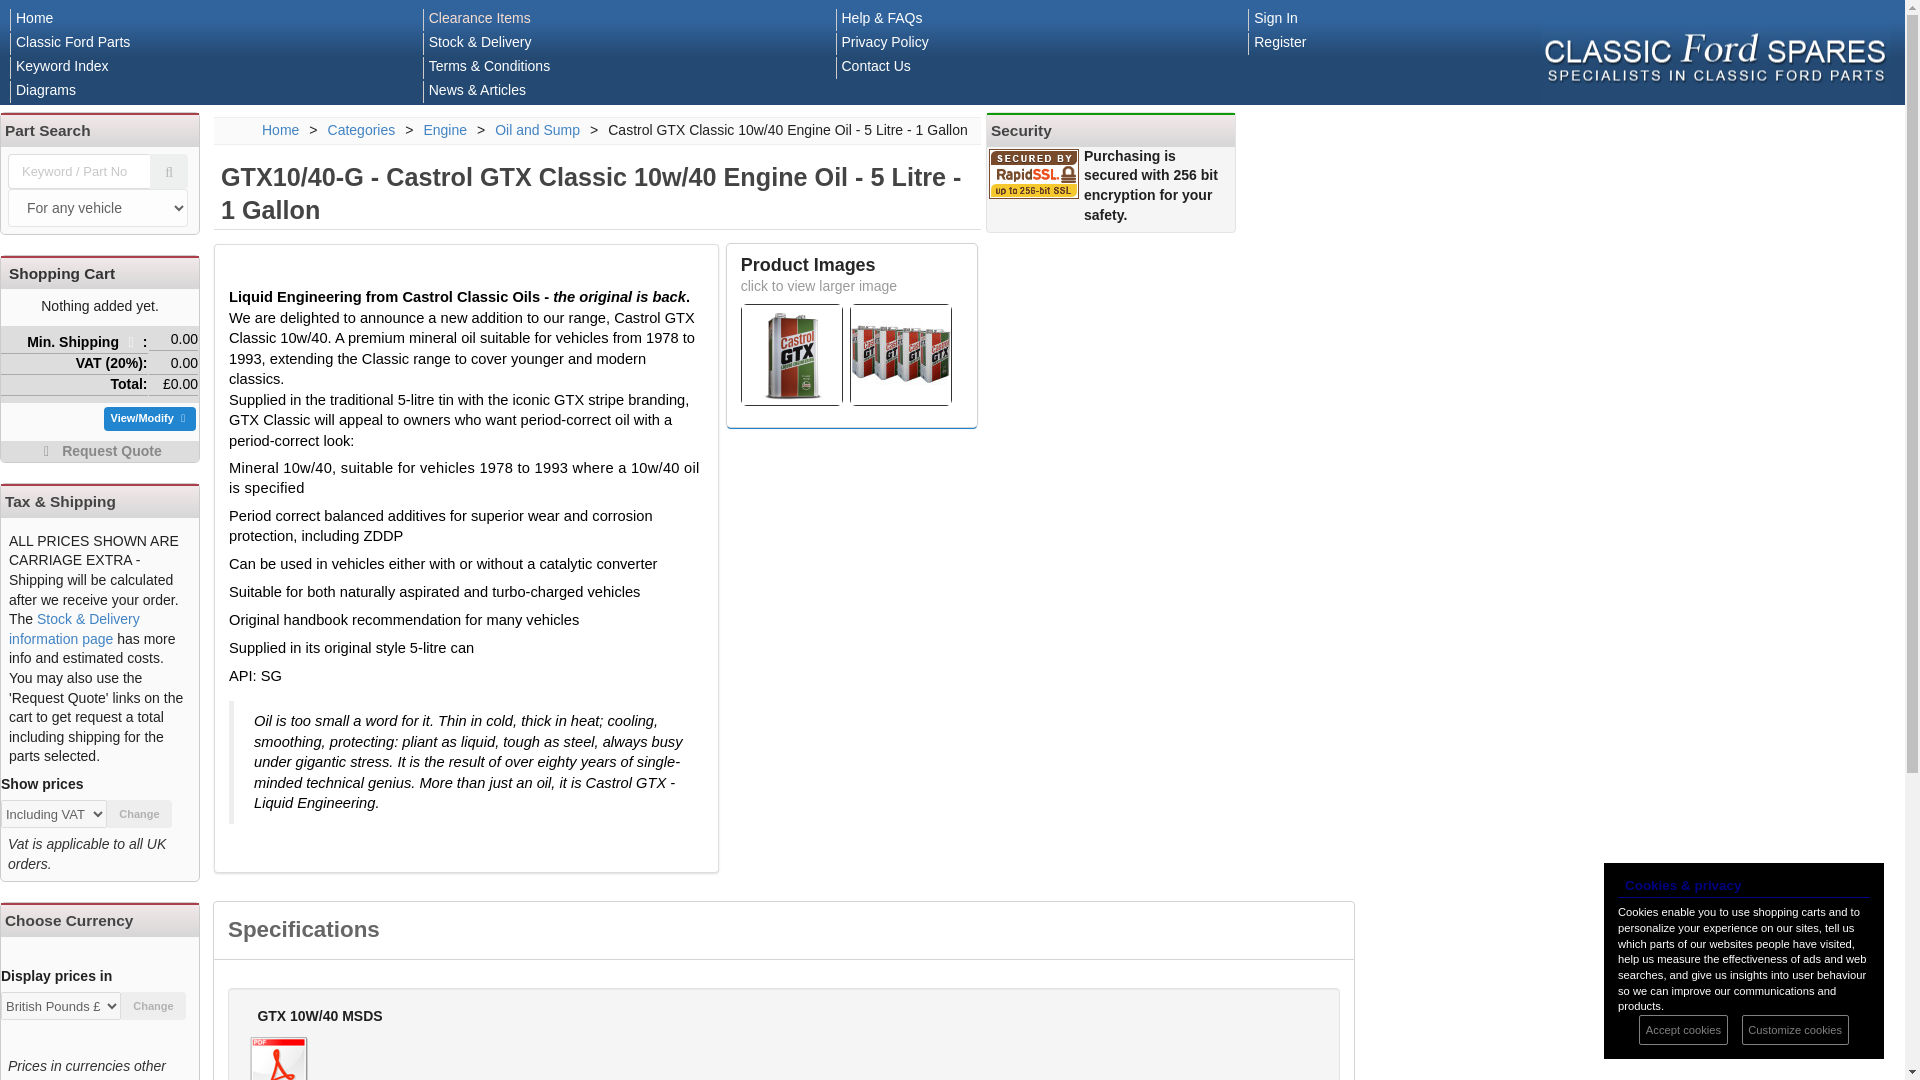  I want to click on Engine, so click(444, 130).